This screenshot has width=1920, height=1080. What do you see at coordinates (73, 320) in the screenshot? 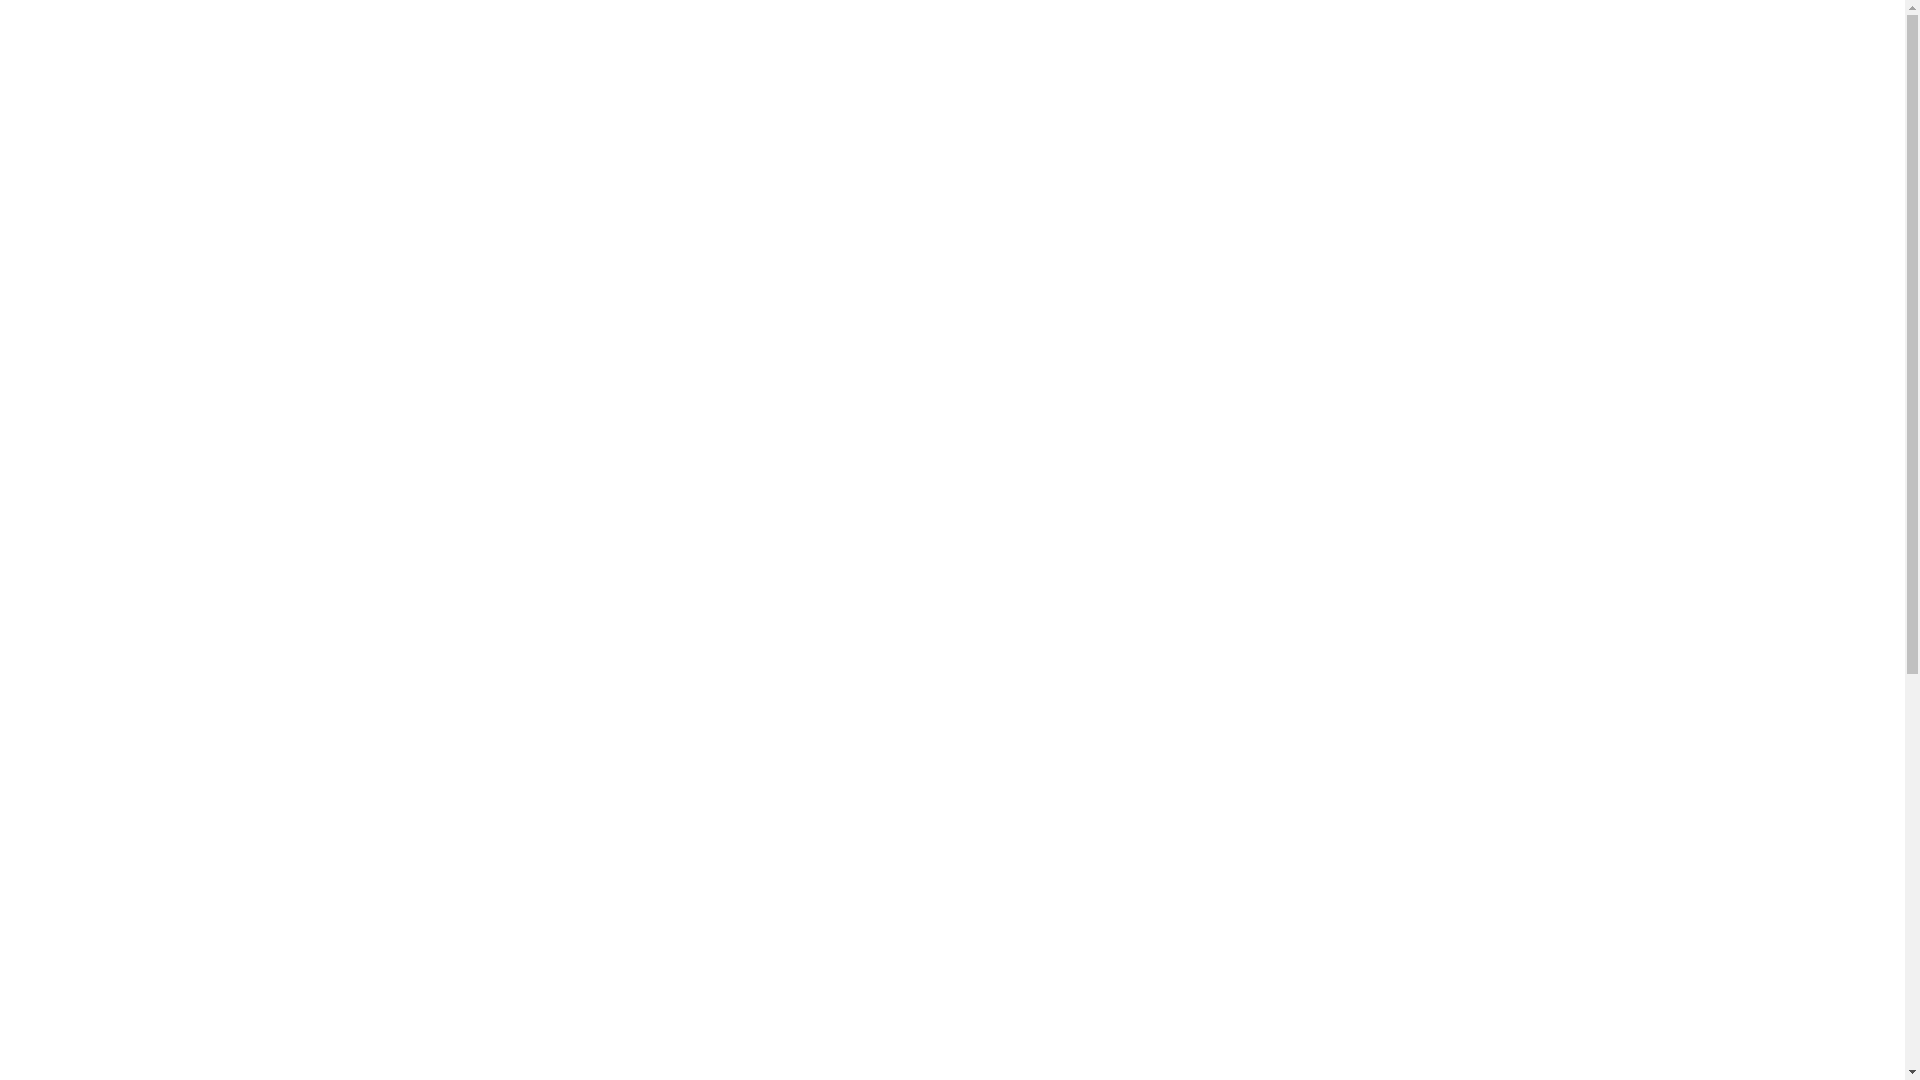
I see `Agenda` at bounding box center [73, 320].